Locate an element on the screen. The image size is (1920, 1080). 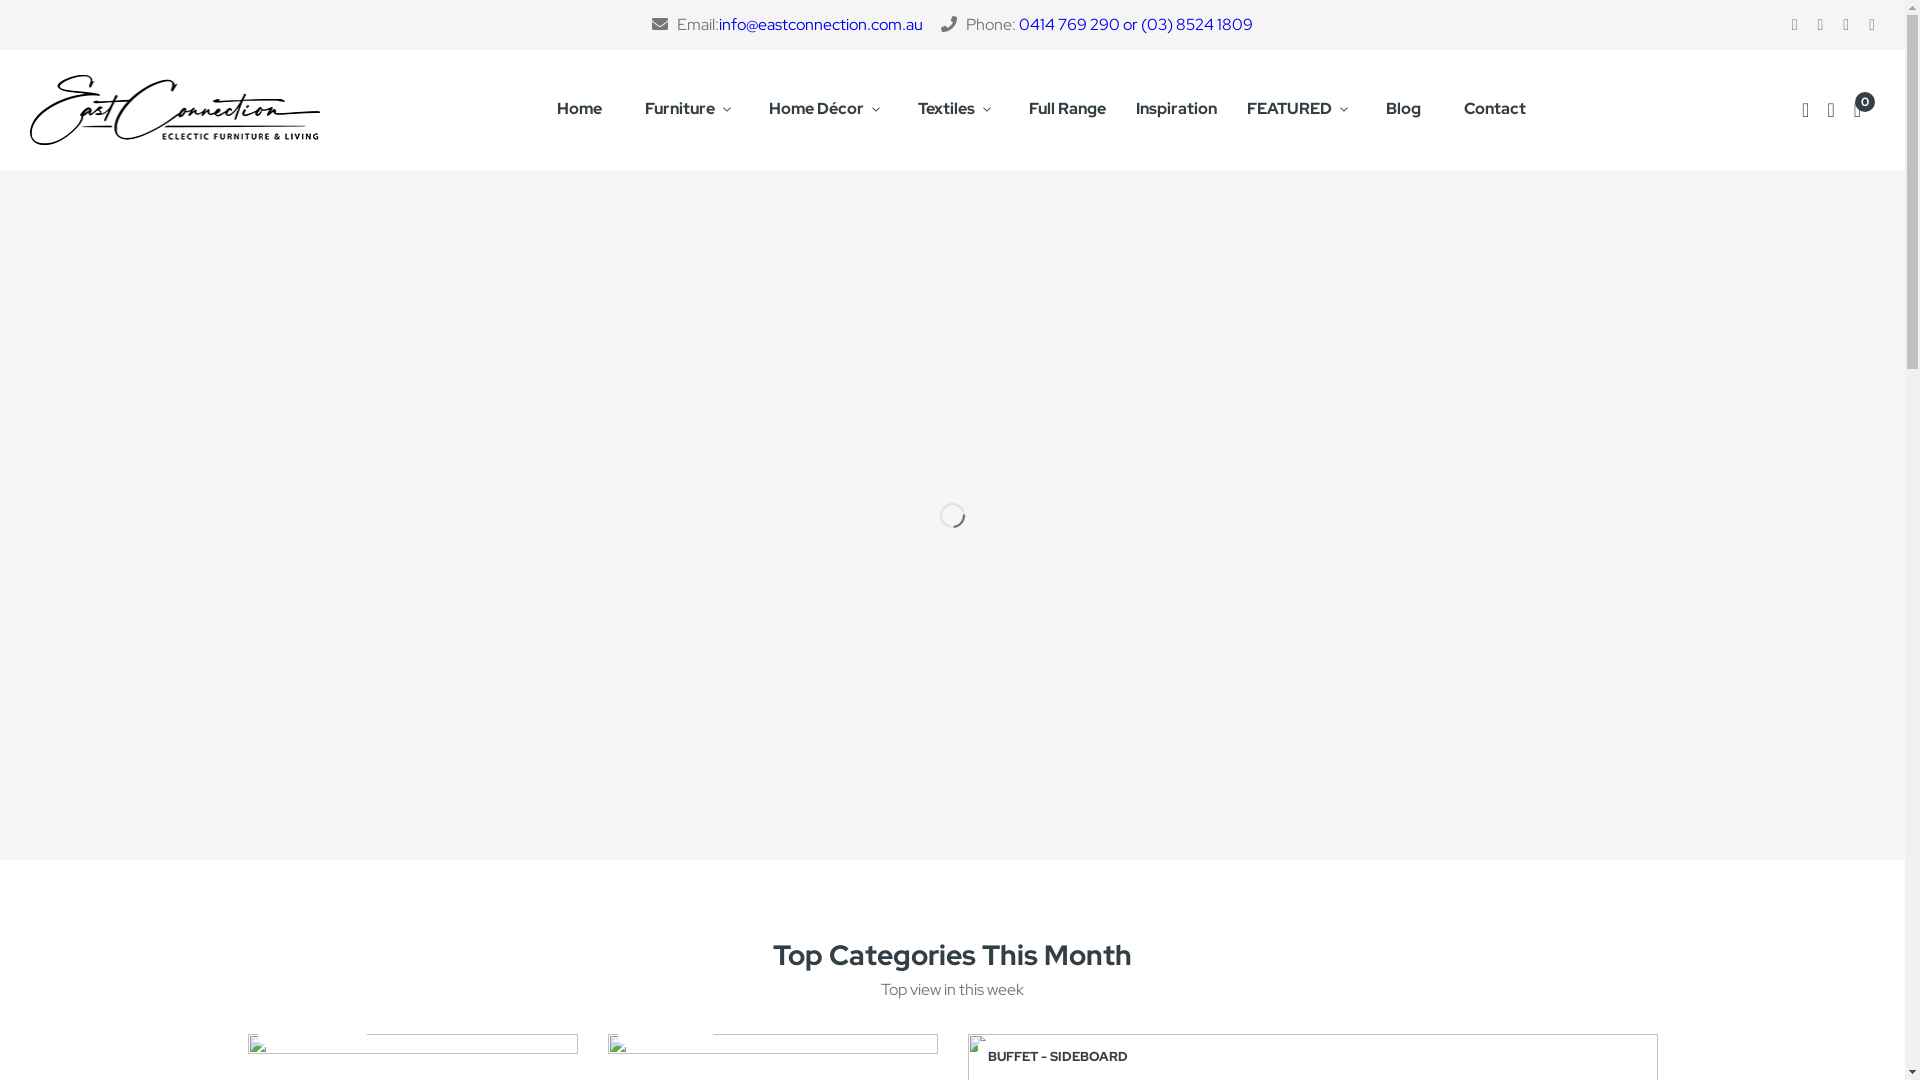
FEATURED is located at coordinates (1302, 110).